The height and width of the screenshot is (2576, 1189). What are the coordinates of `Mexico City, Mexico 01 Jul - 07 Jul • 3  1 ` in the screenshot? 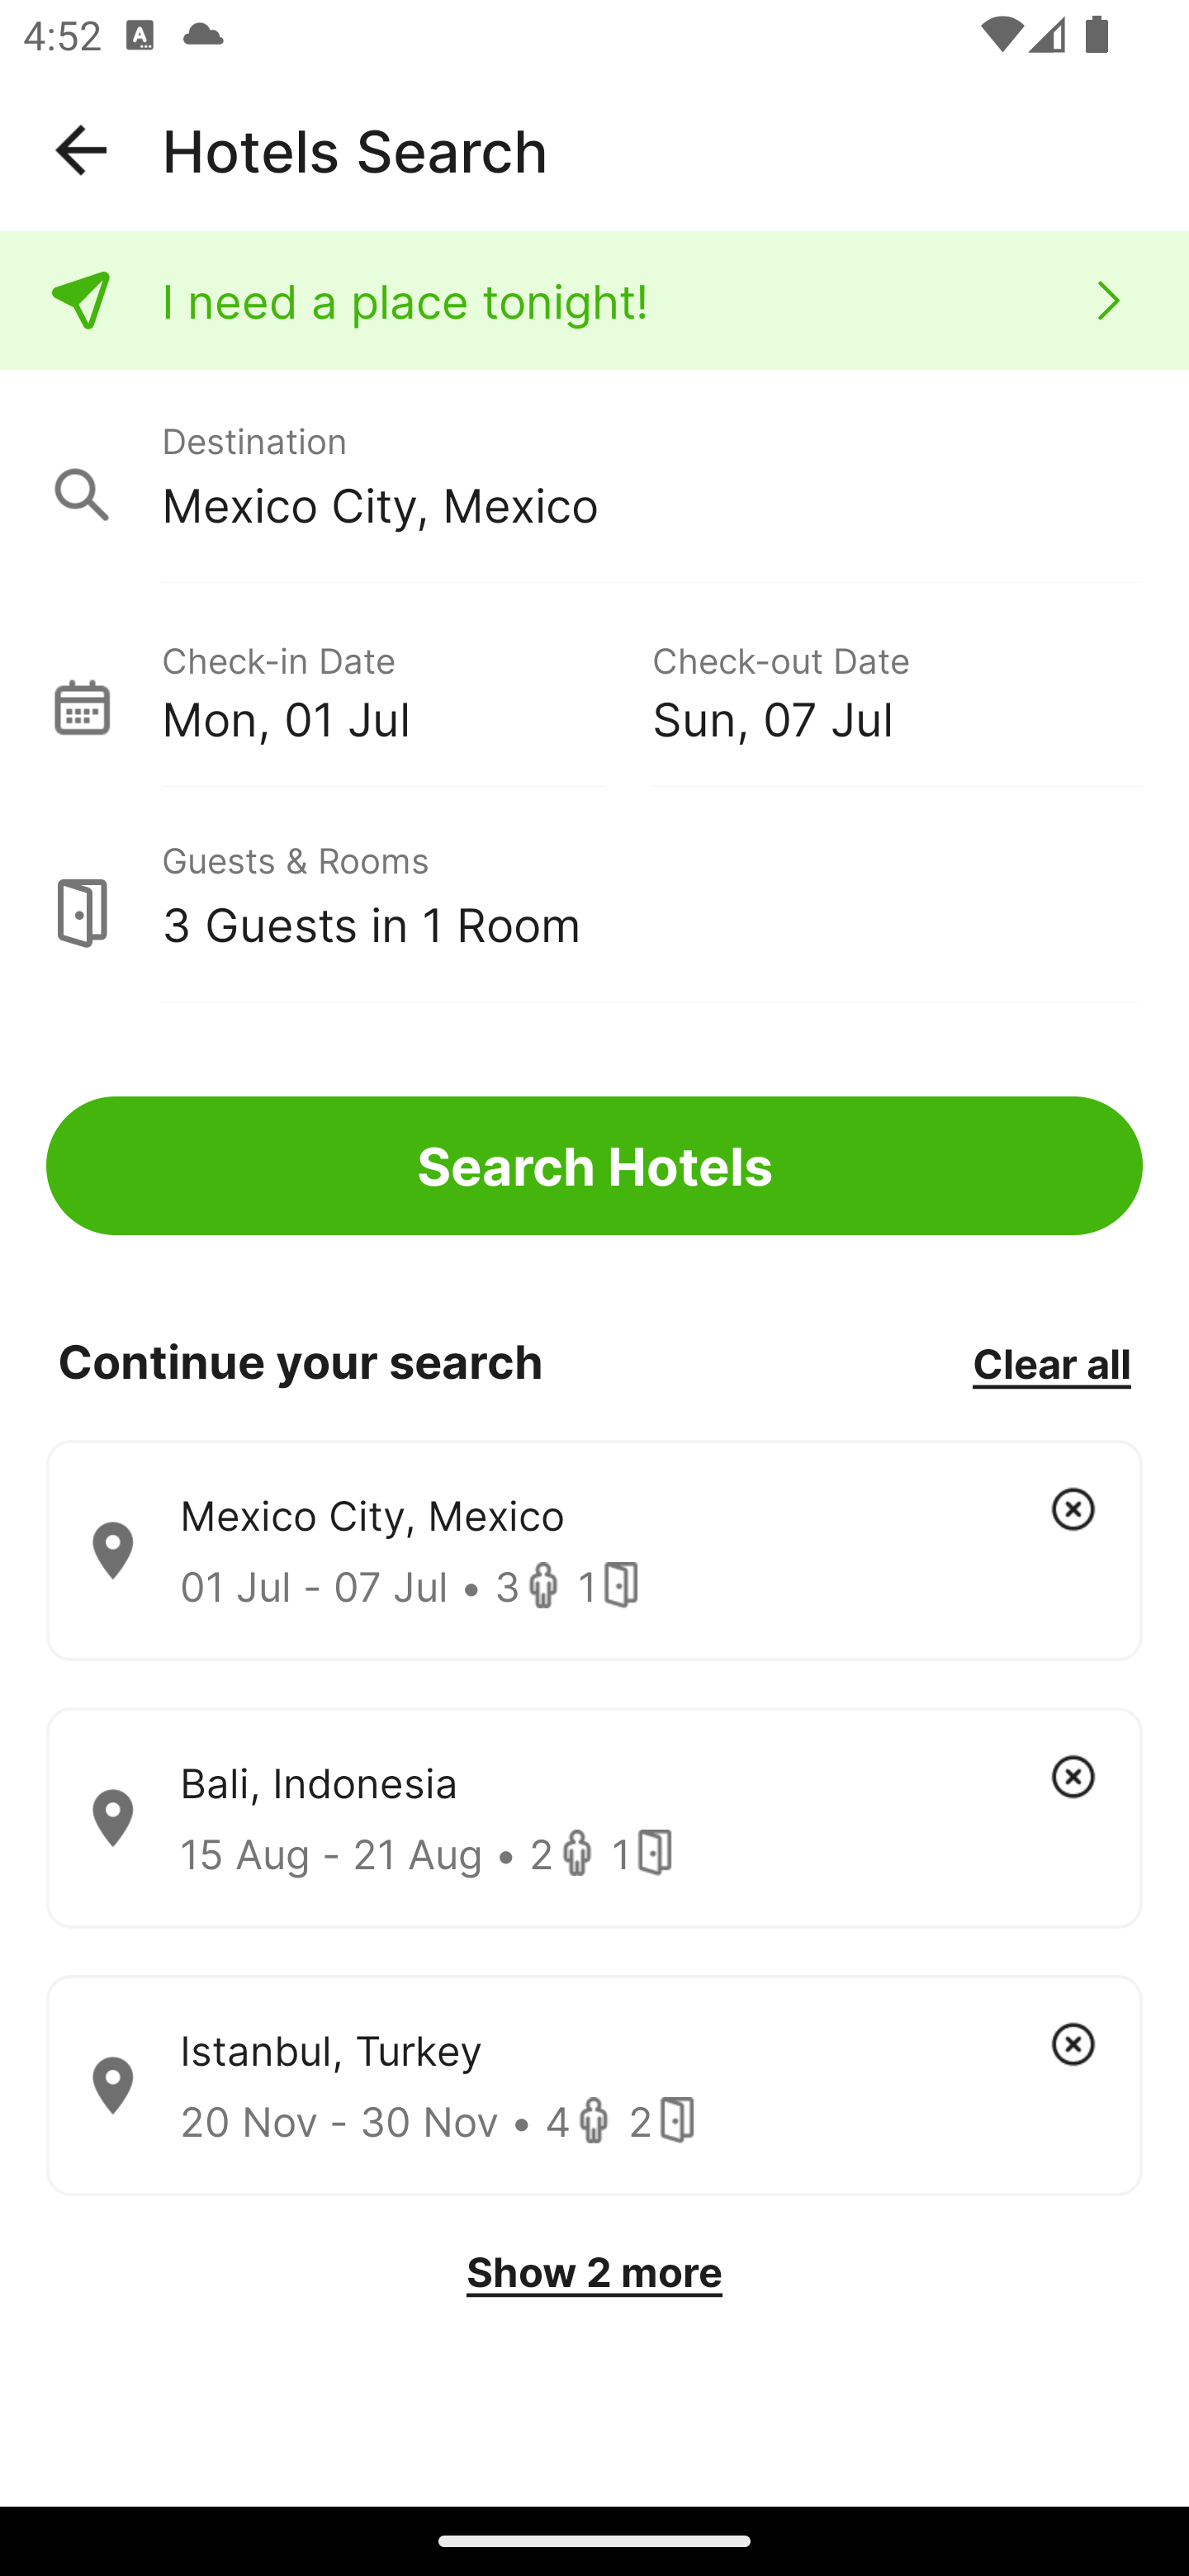 It's located at (594, 1551).